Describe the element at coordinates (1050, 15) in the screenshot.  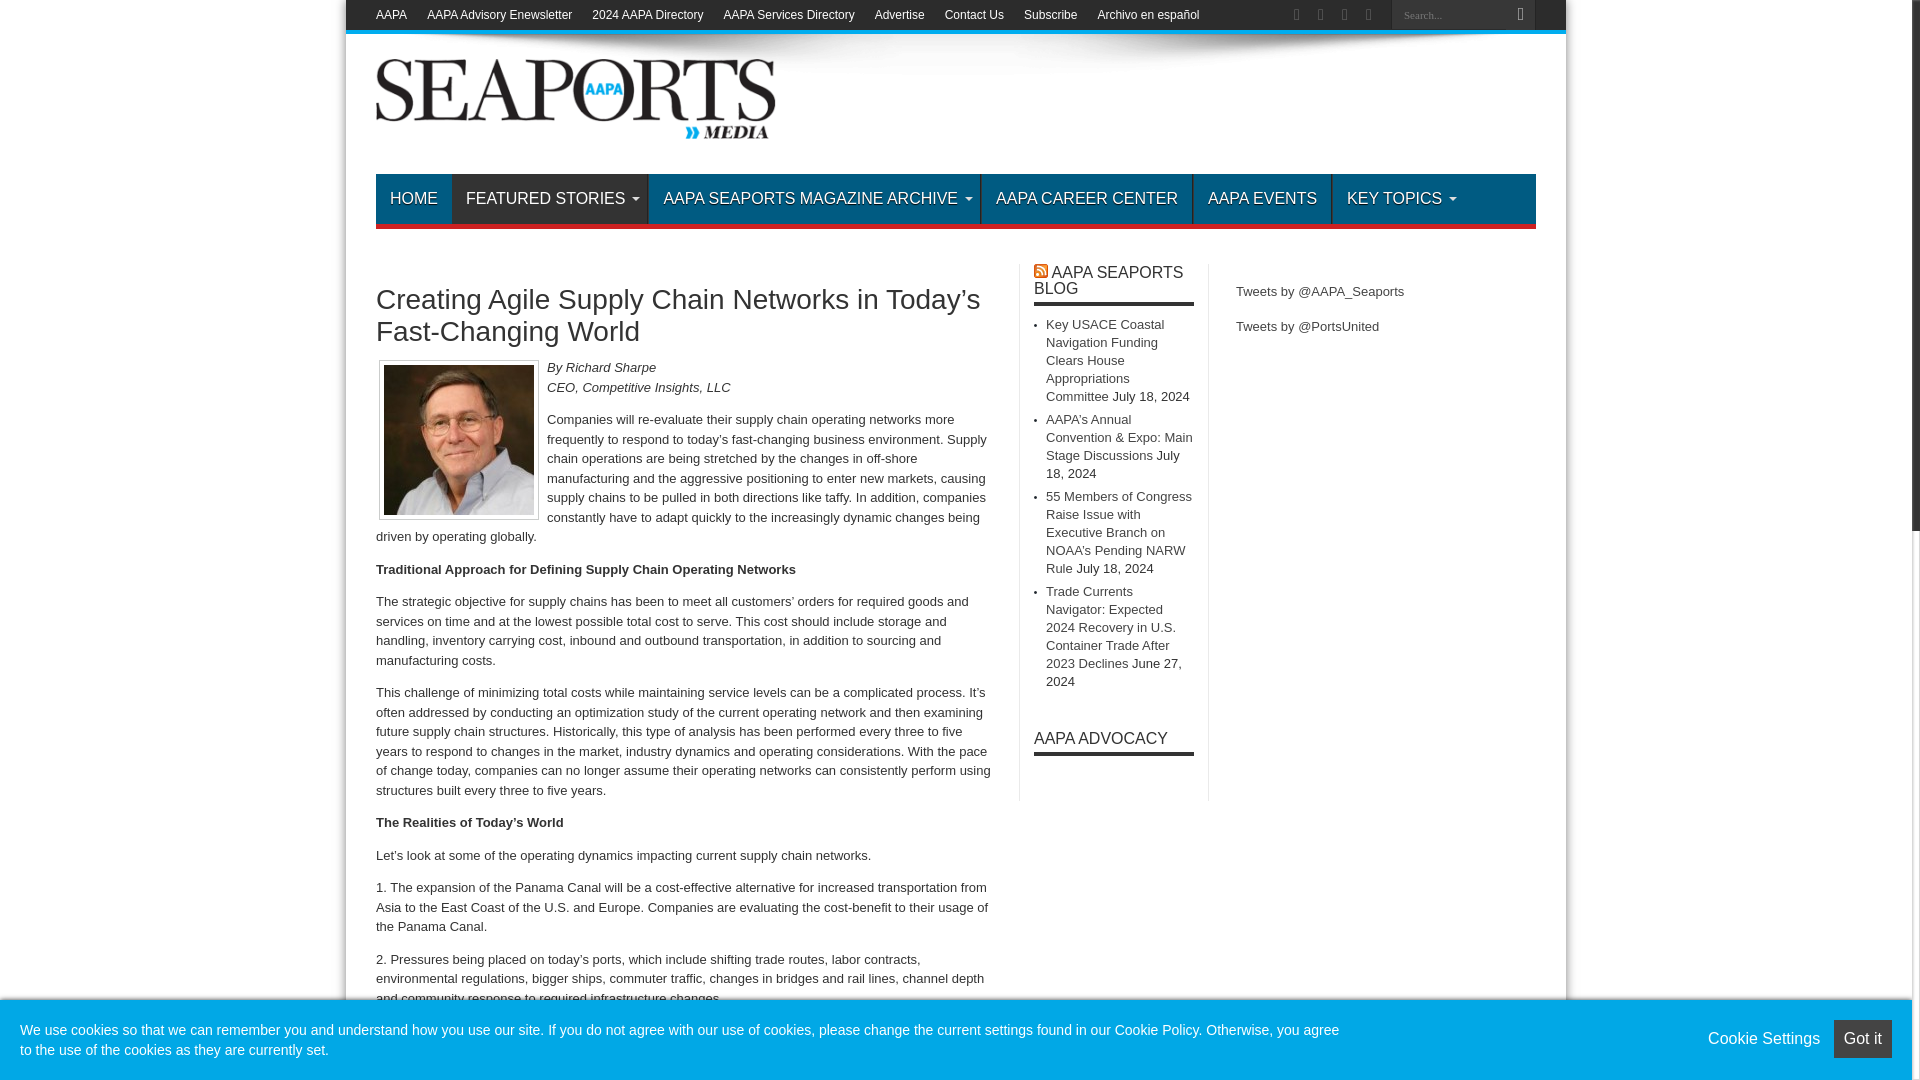
I see `Subscribe` at that location.